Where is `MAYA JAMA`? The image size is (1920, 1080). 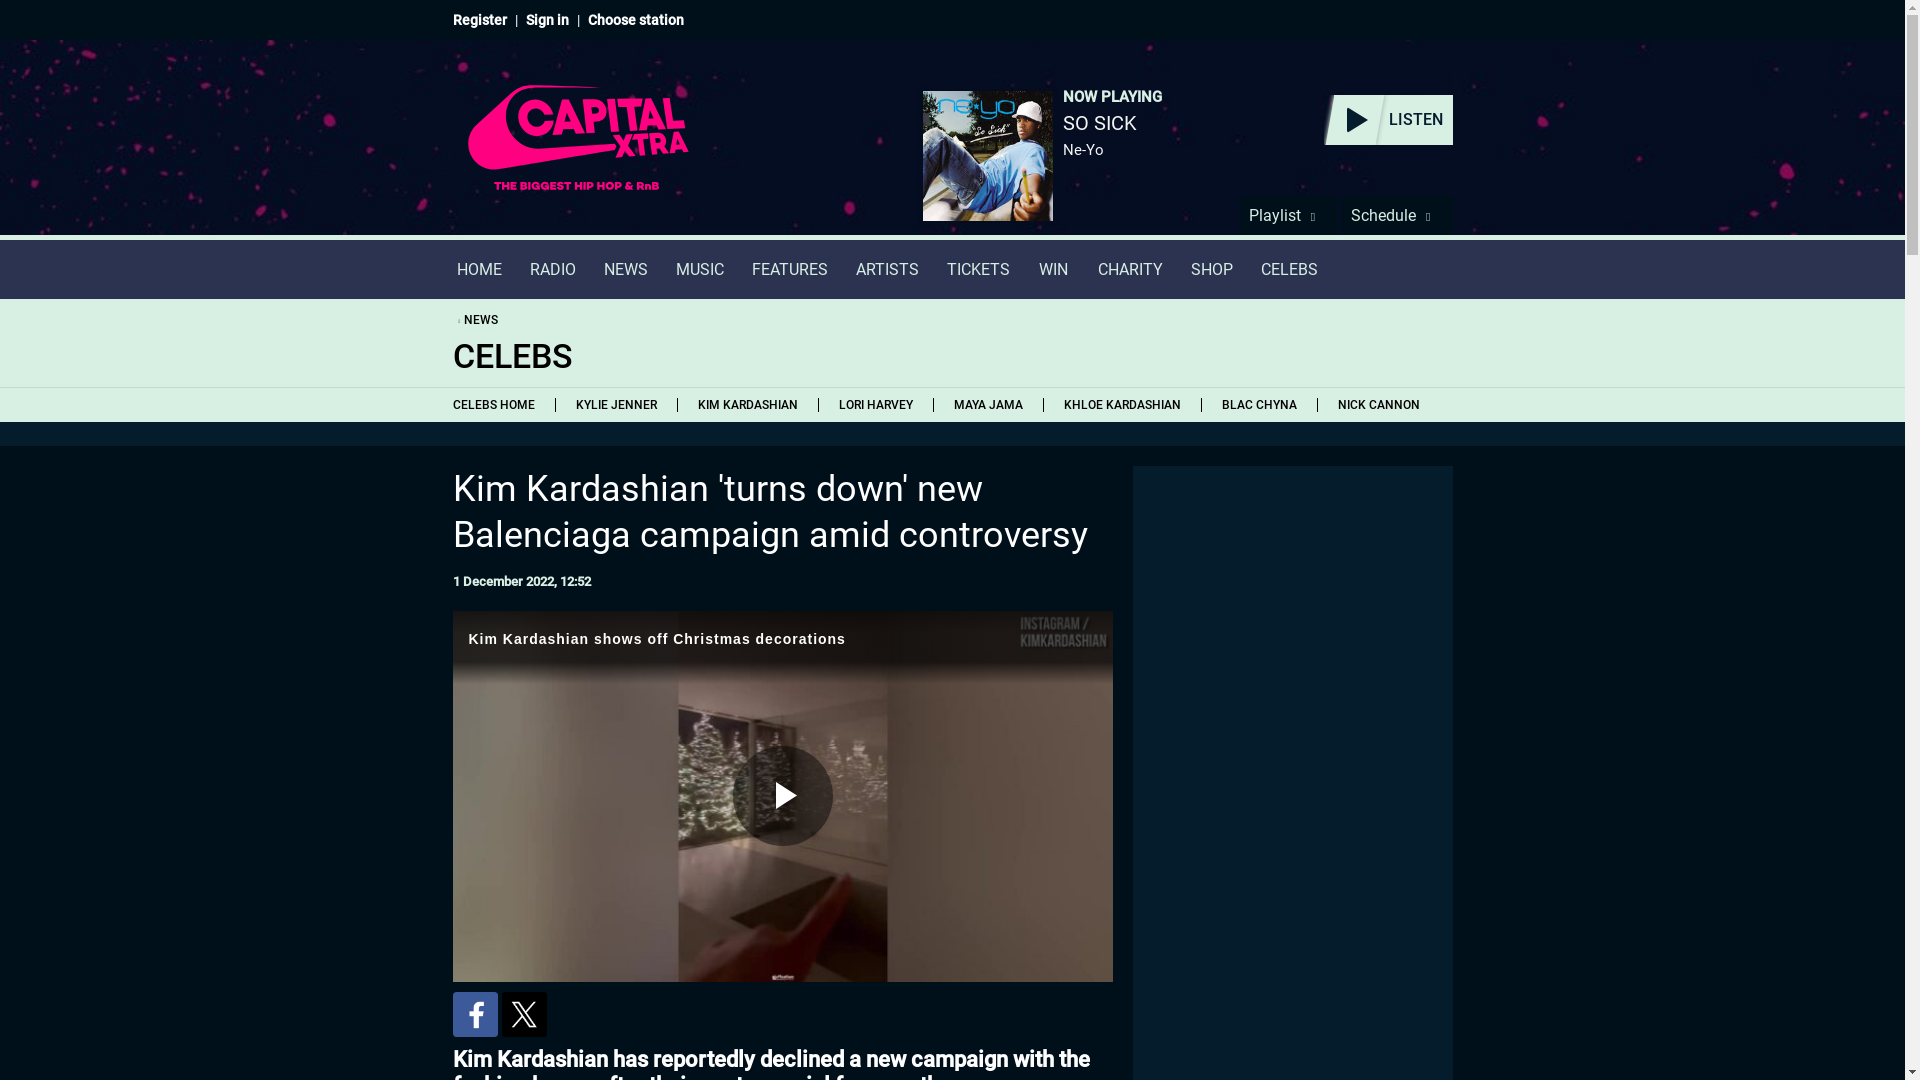
MAYA JAMA is located at coordinates (986, 404).